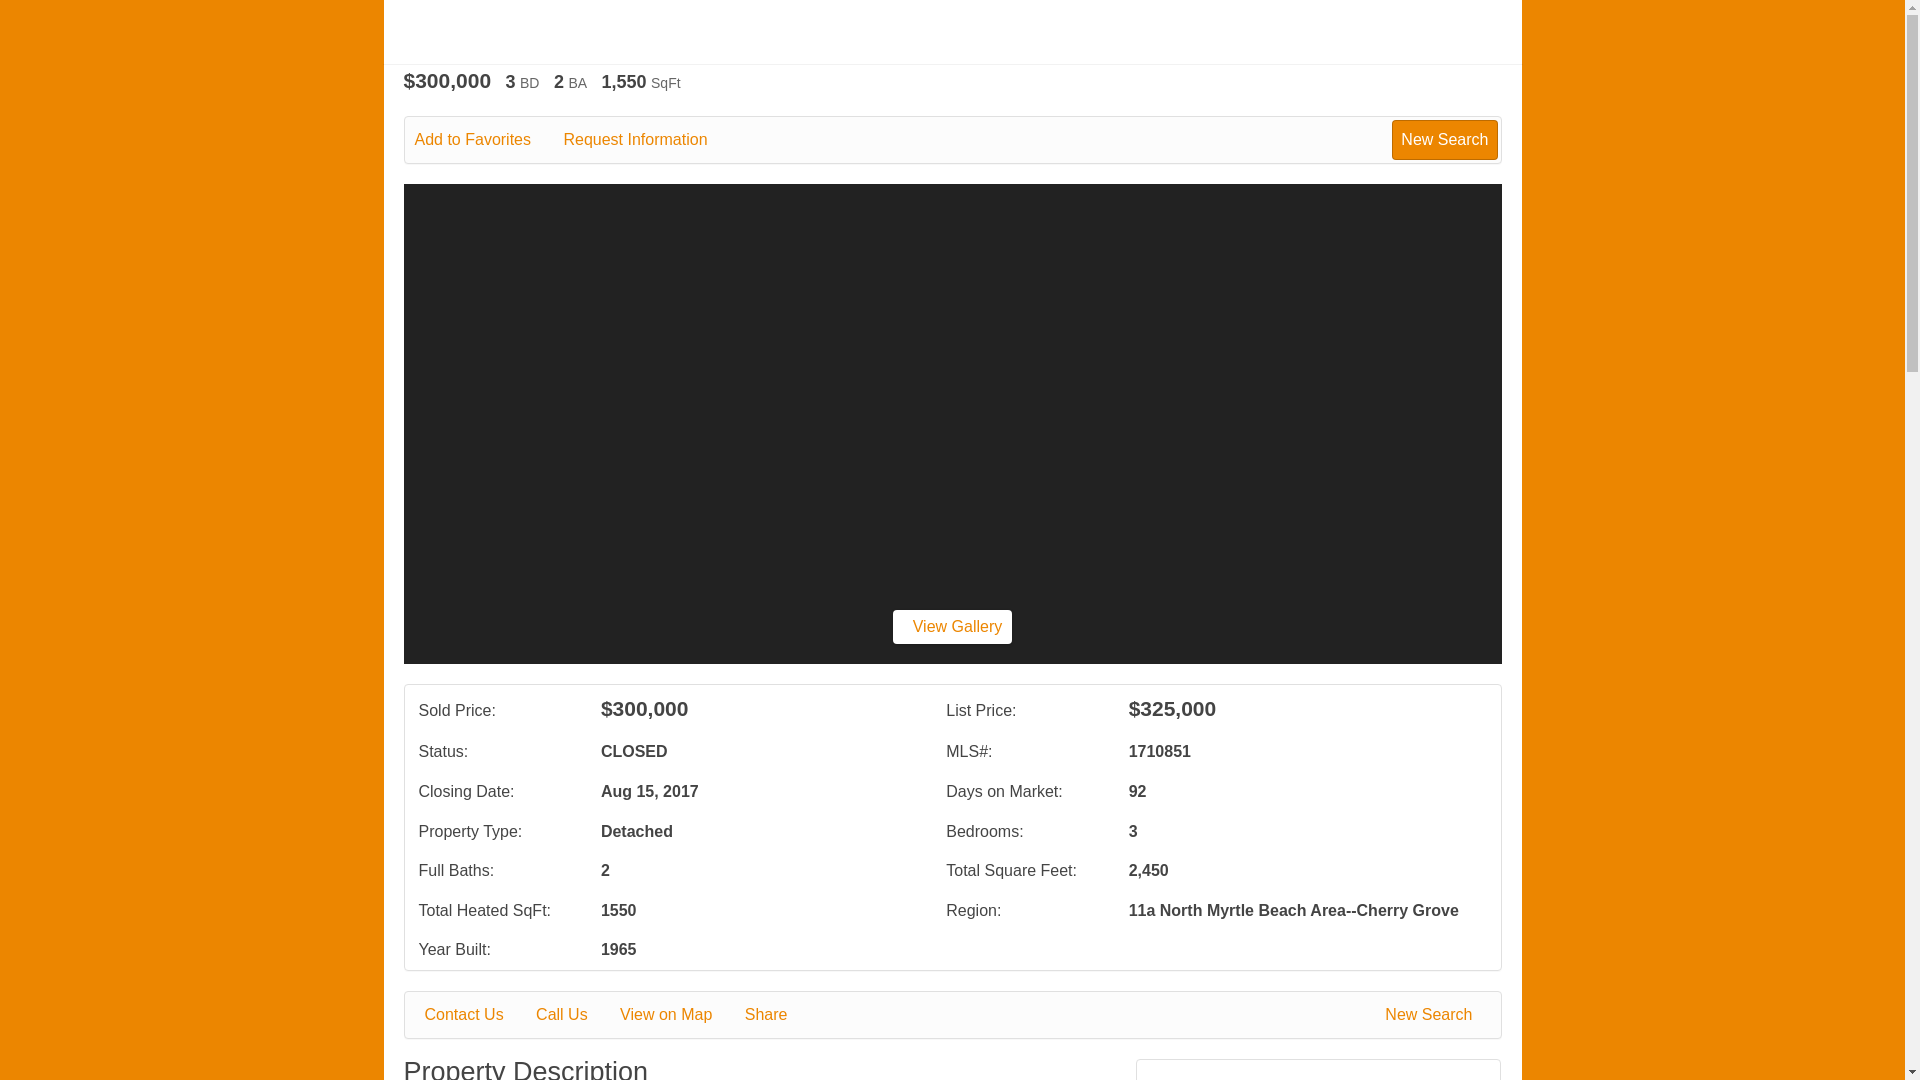 The height and width of the screenshot is (1080, 1920). What do you see at coordinates (952, 626) in the screenshot?
I see `View Gallery` at bounding box center [952, 626].